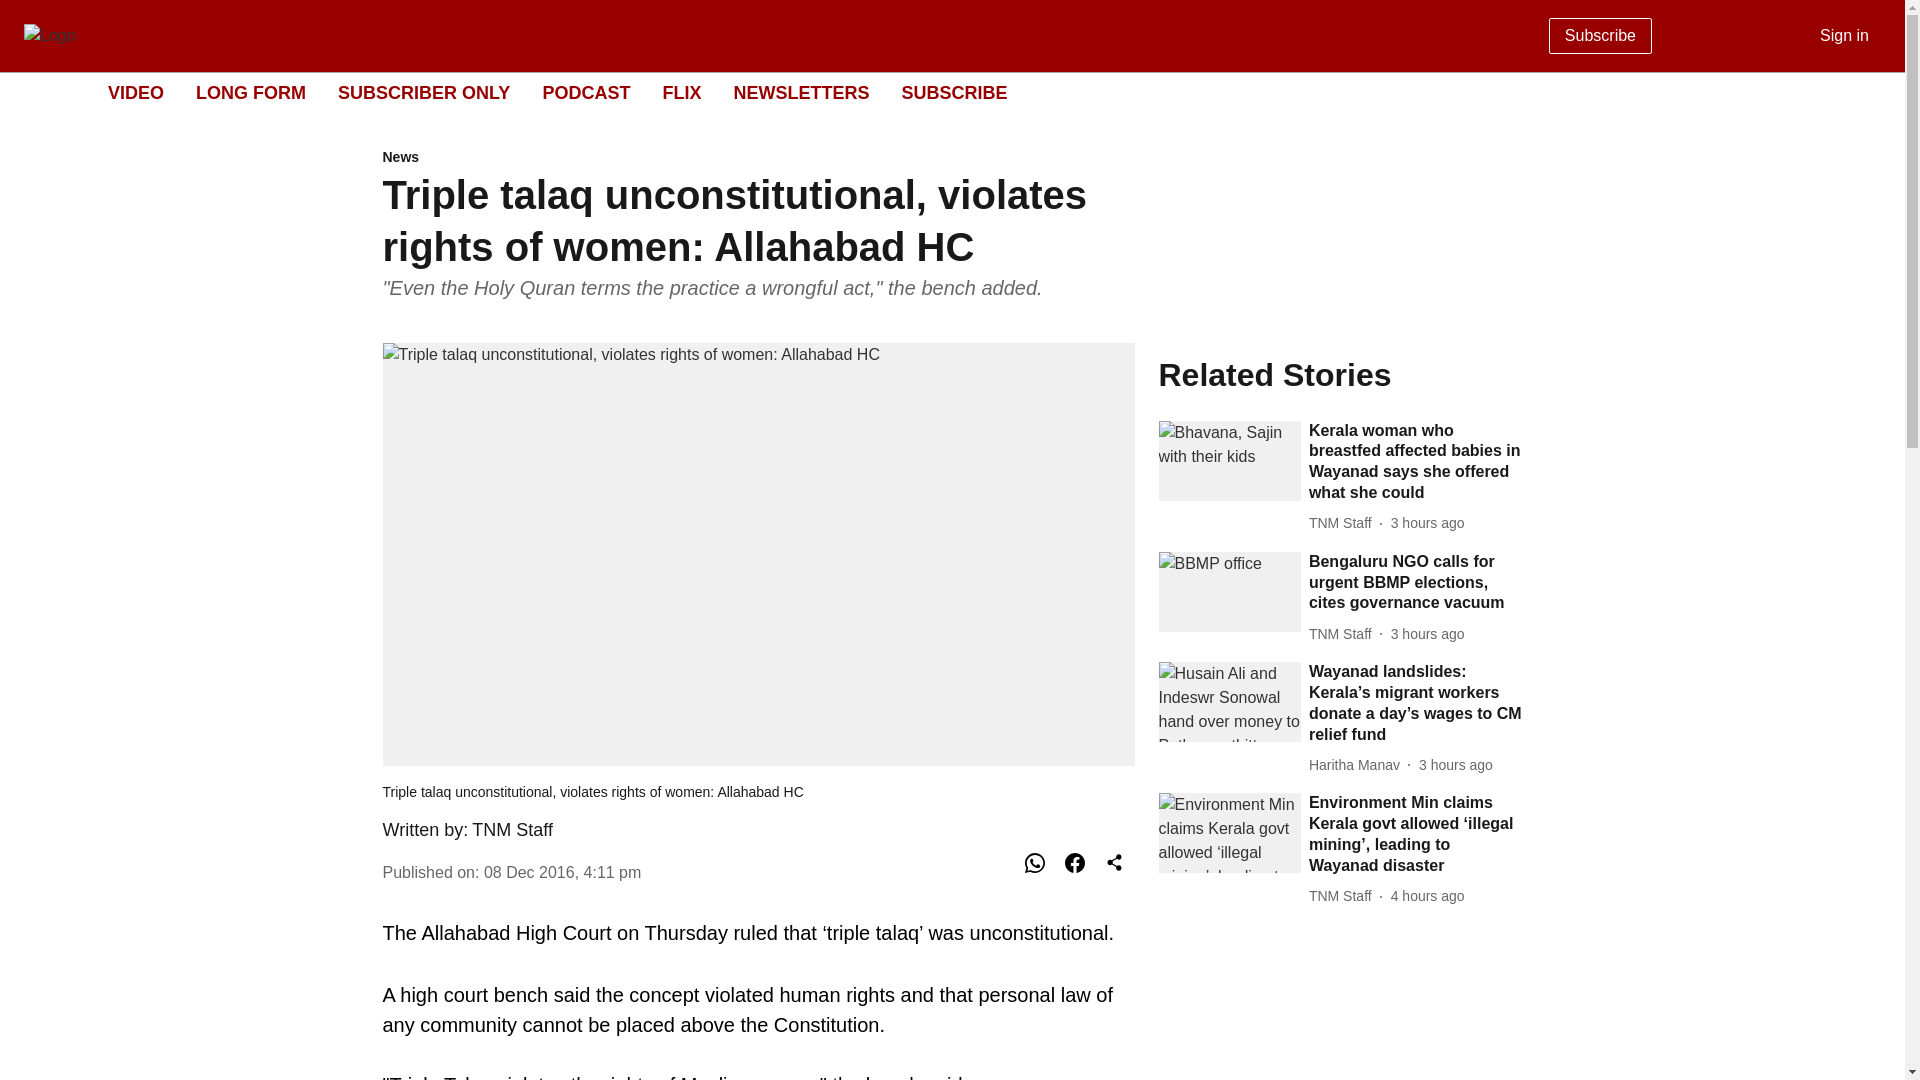 This screenshot has width=1920, height=1080. I want to click on FLIX, so click(681, 92).